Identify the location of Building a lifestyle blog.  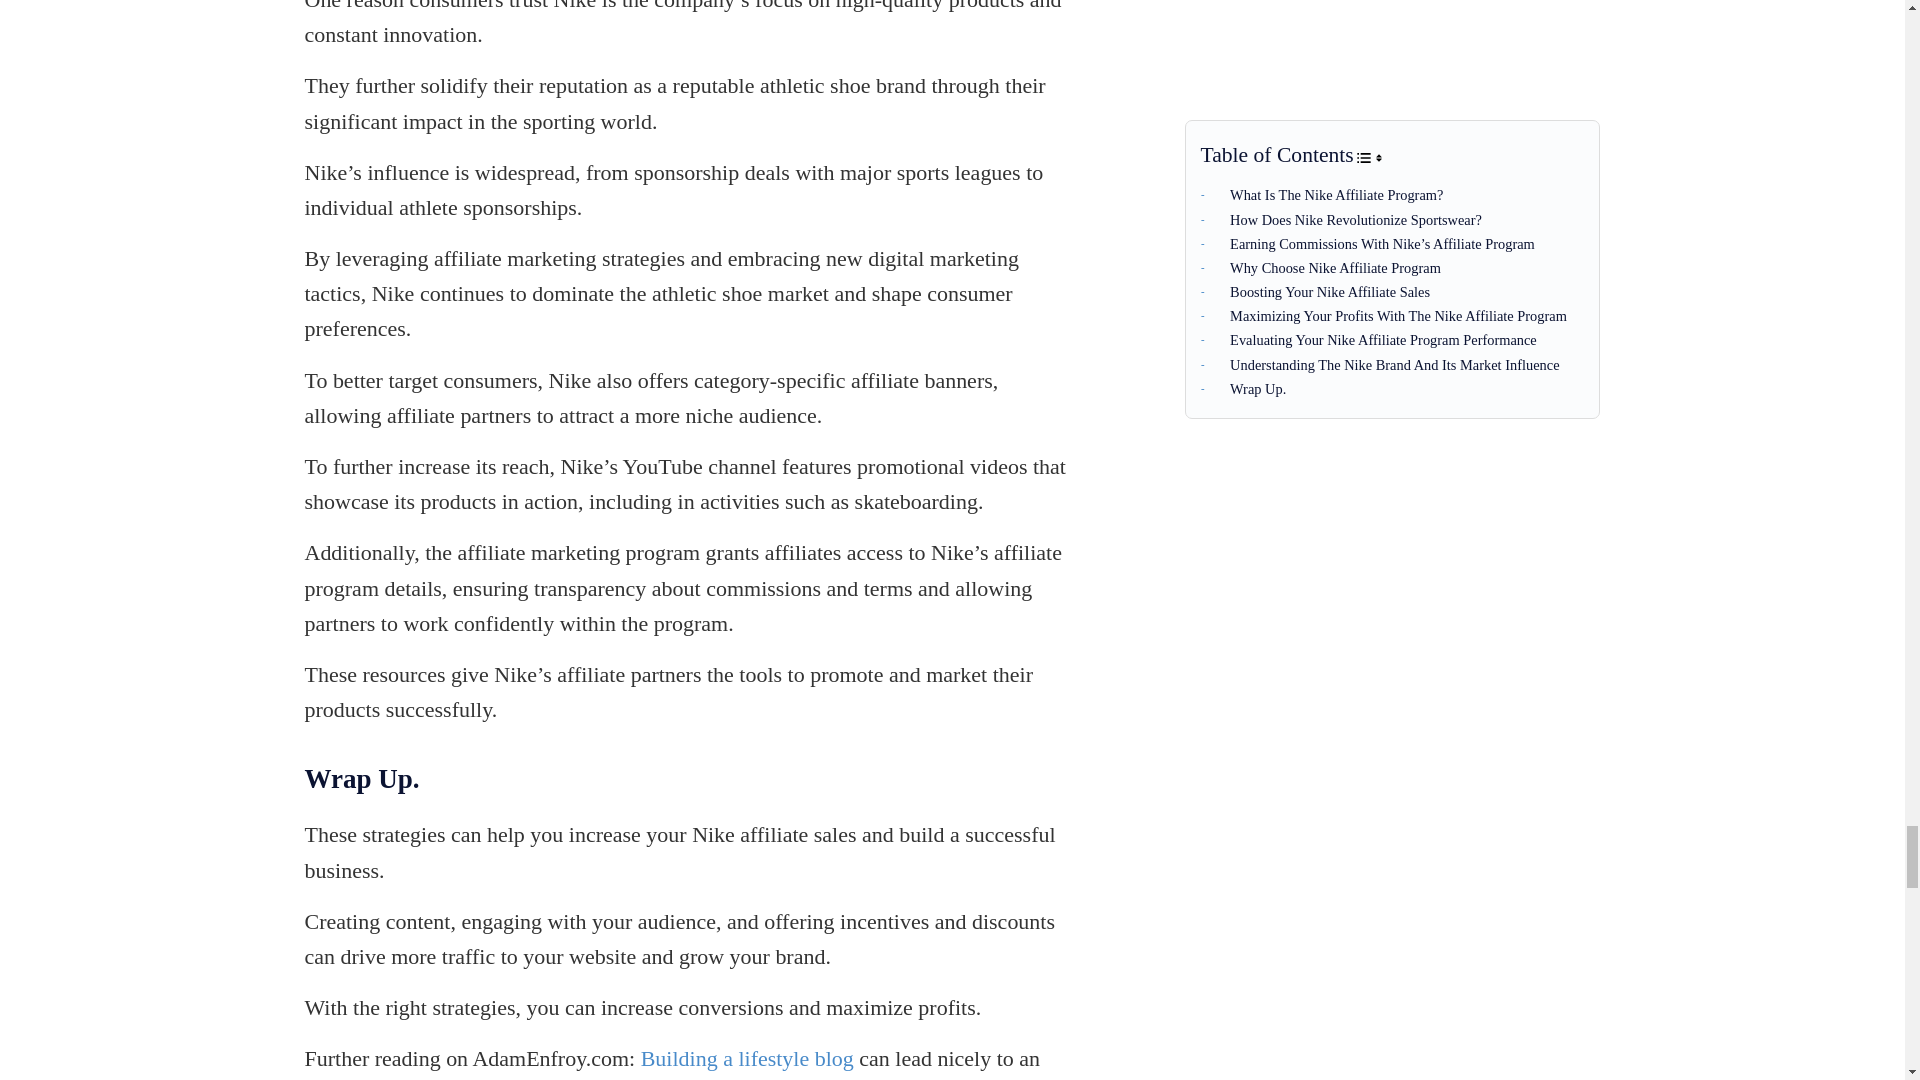
(748, 1058).